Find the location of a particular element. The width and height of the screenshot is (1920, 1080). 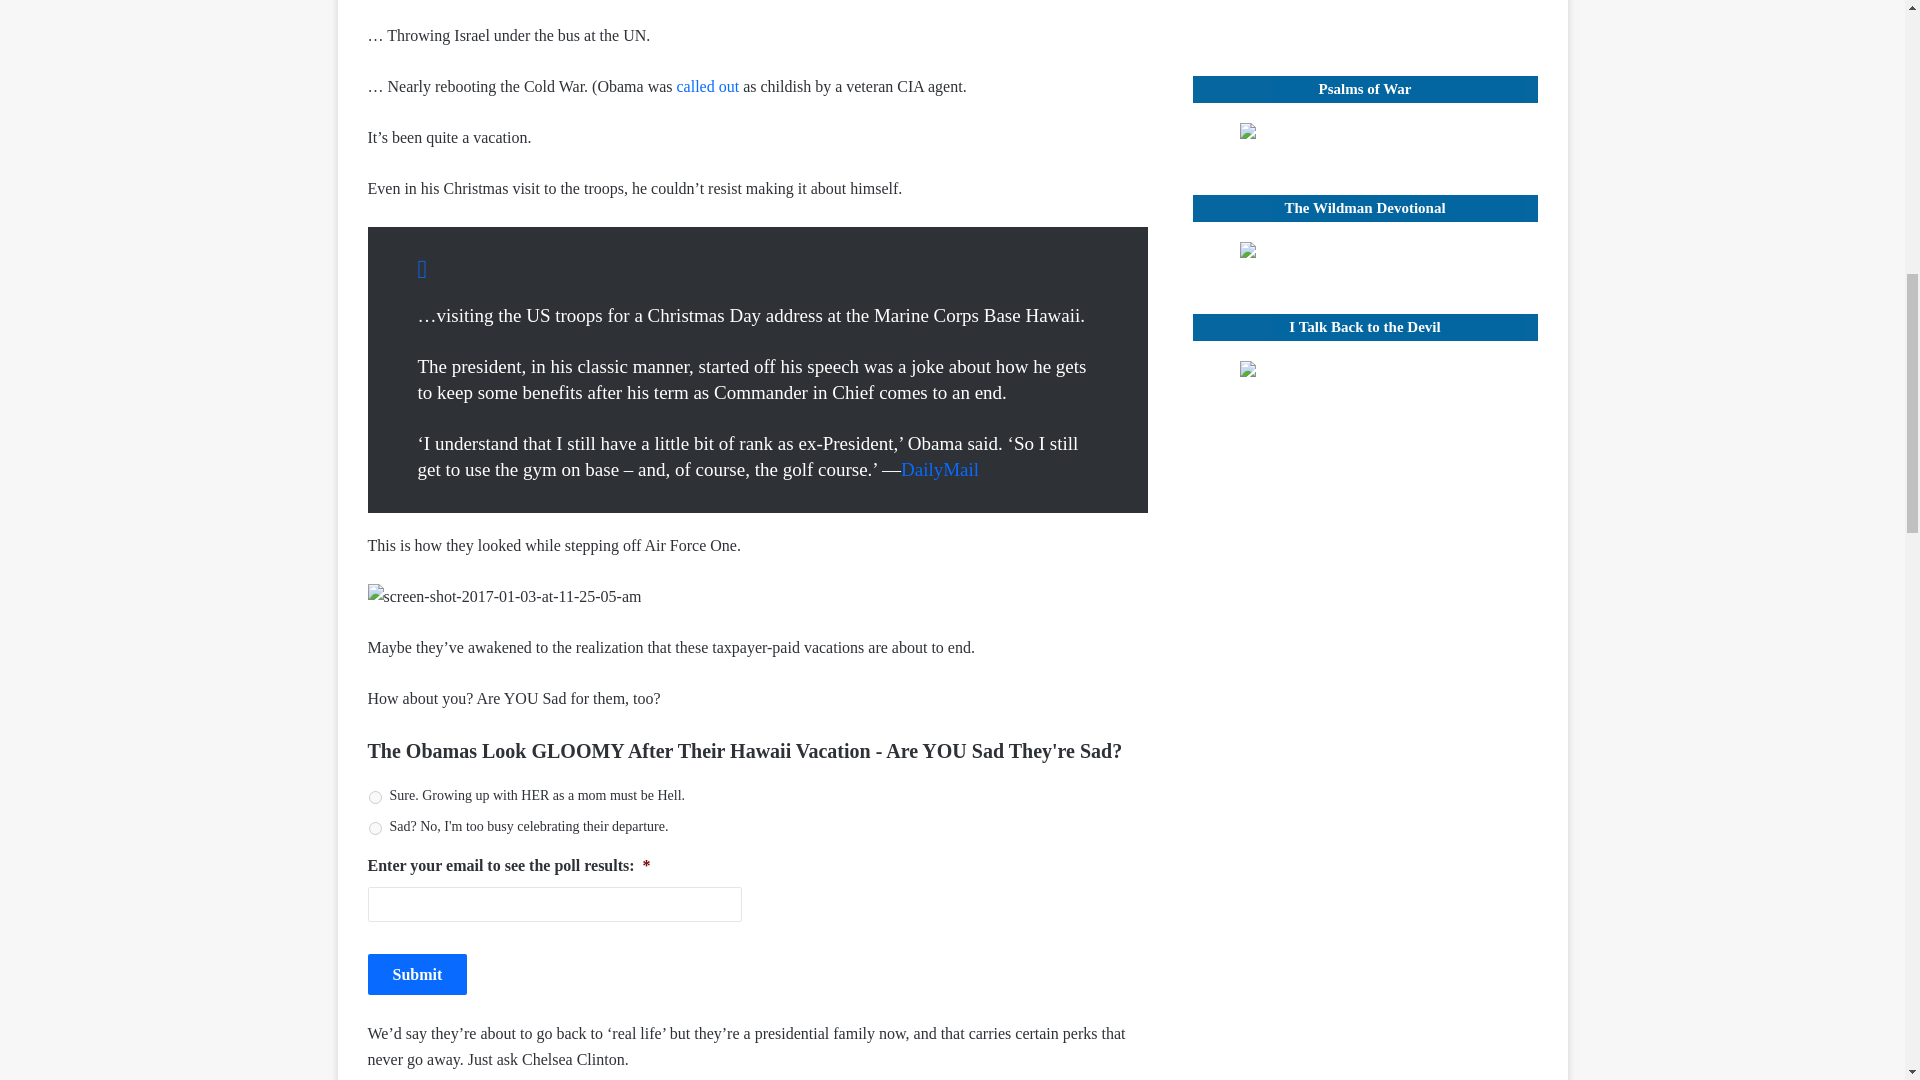

Submit is located at coordinates (418, 974).